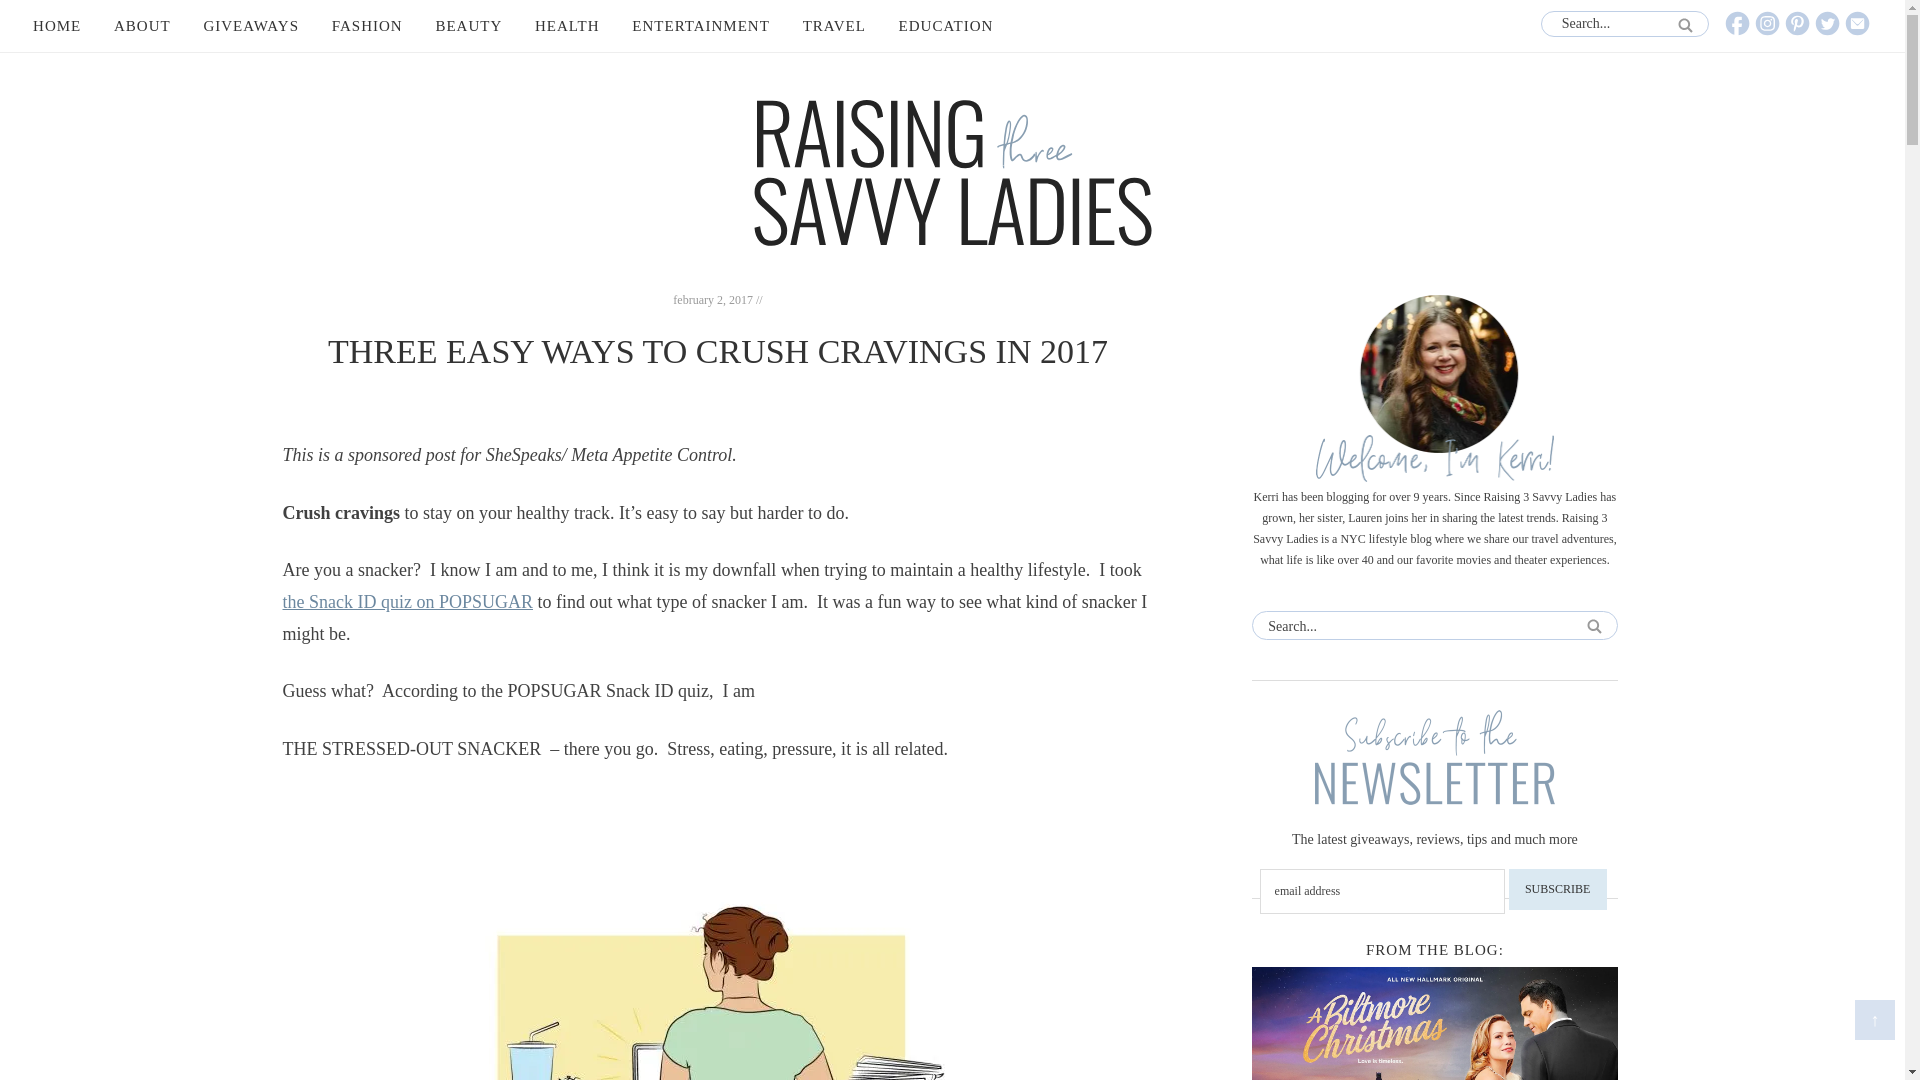 This screenshot has height=1080, width=1920. Describe the element at coordinates (946, 26) in the screenshot. I see `EDUCATION` at that location.